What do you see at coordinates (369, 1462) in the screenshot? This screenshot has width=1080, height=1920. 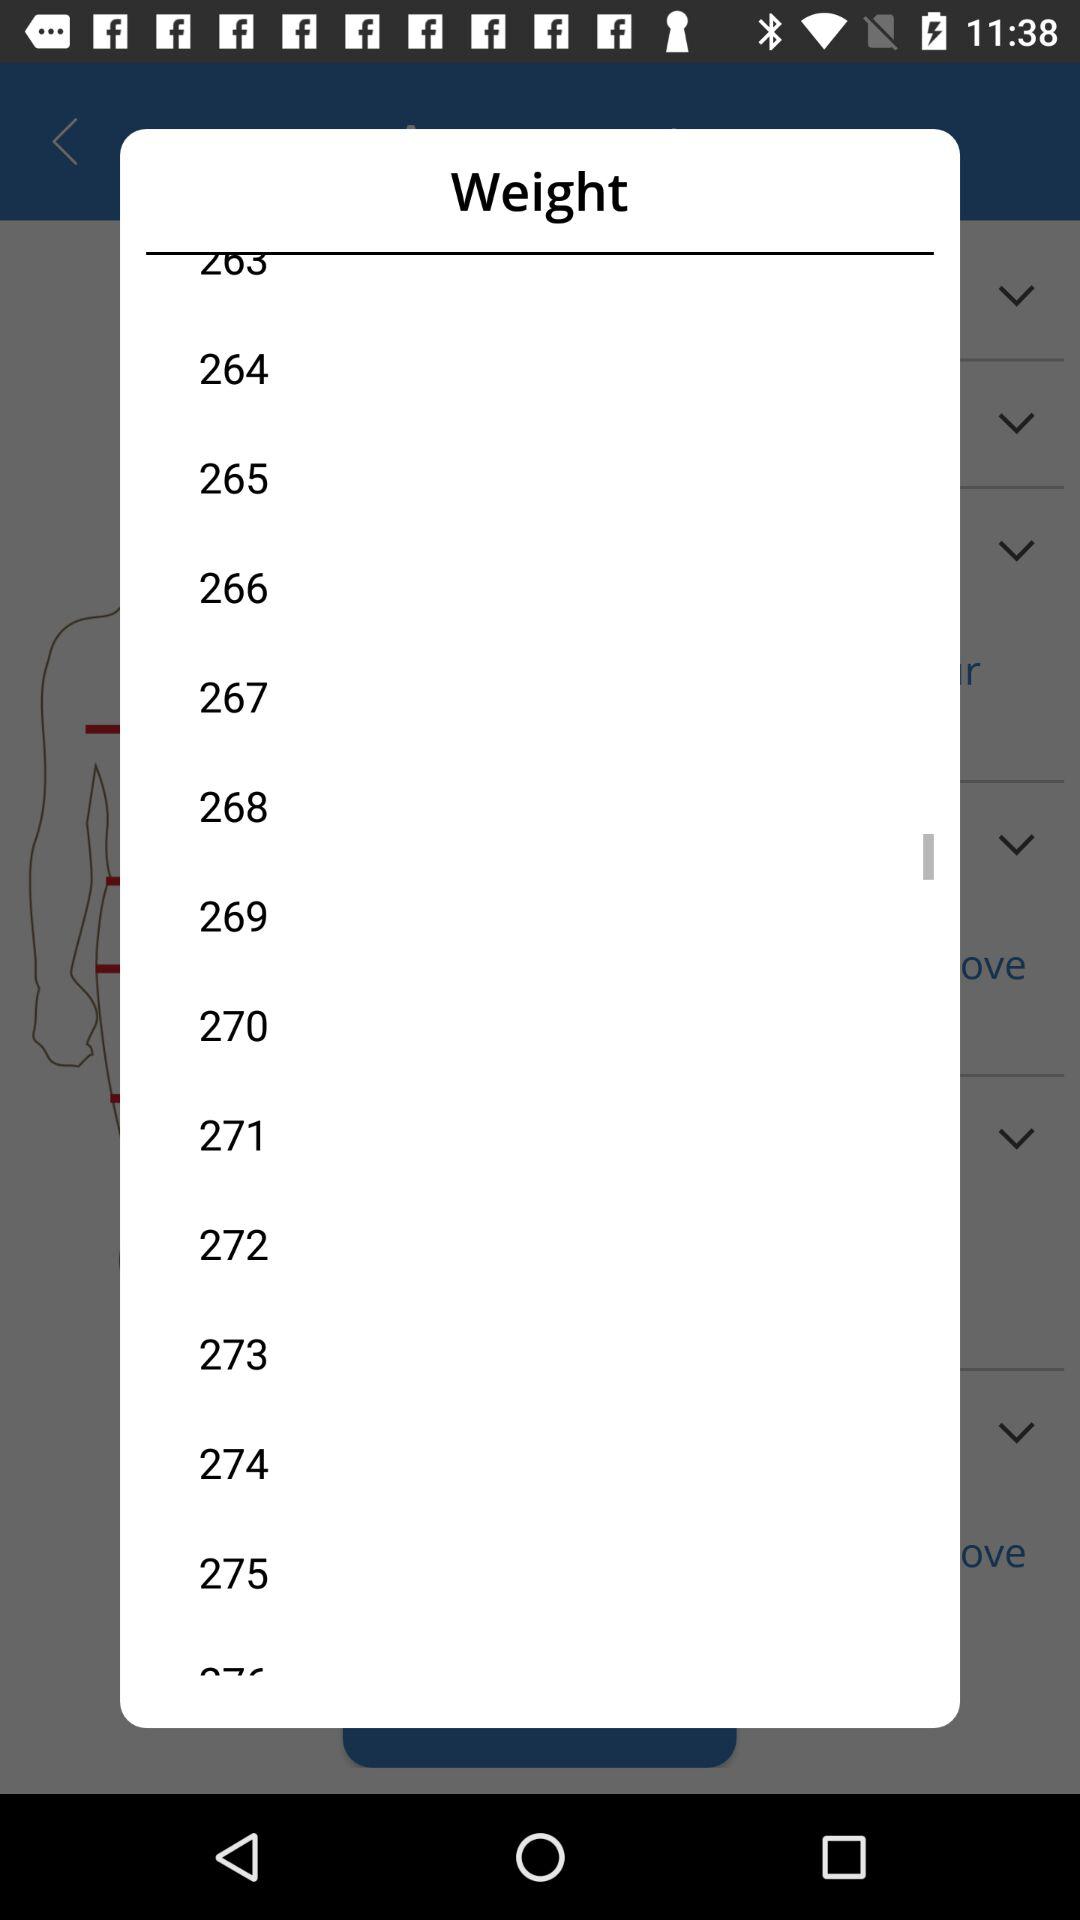 I see `open item above the 275 icon` at bounding box center [369, 1462].